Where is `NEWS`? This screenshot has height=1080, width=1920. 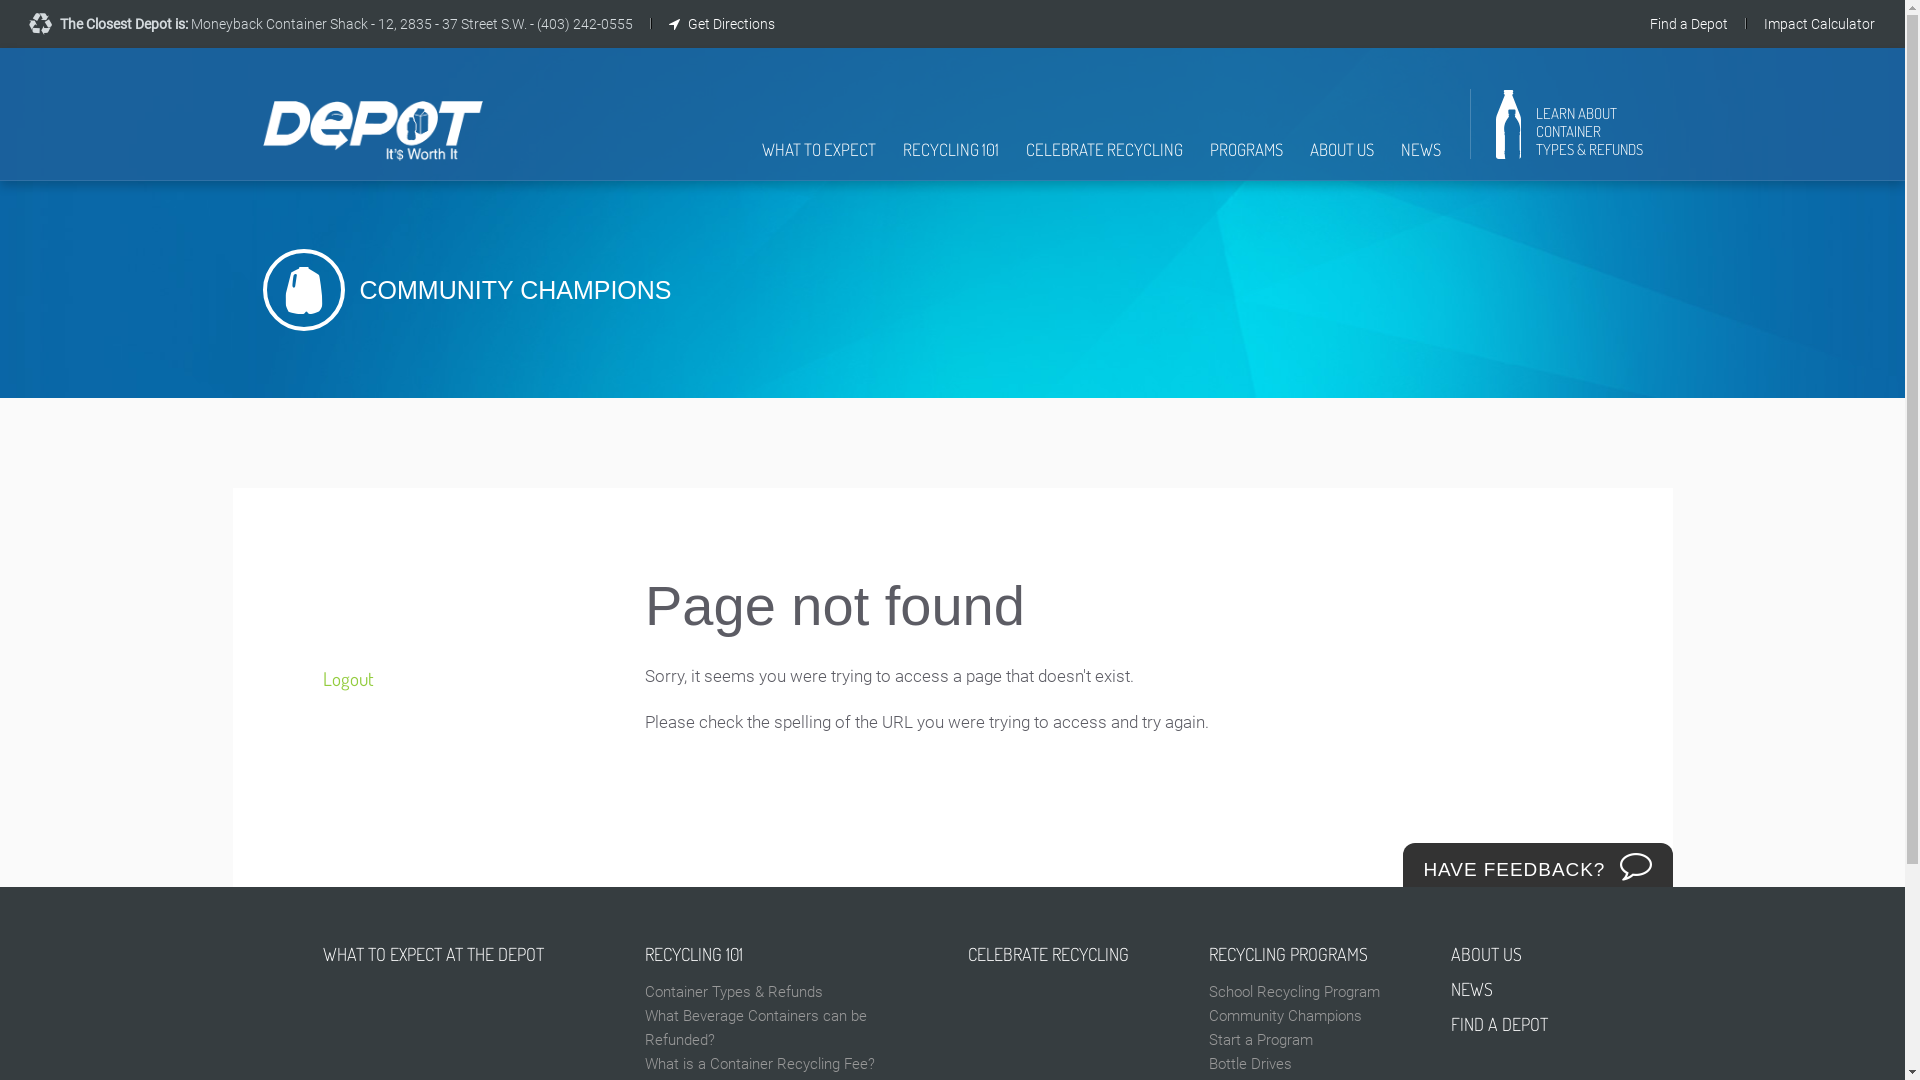
NEWS is located at coordinates (1516, 990).